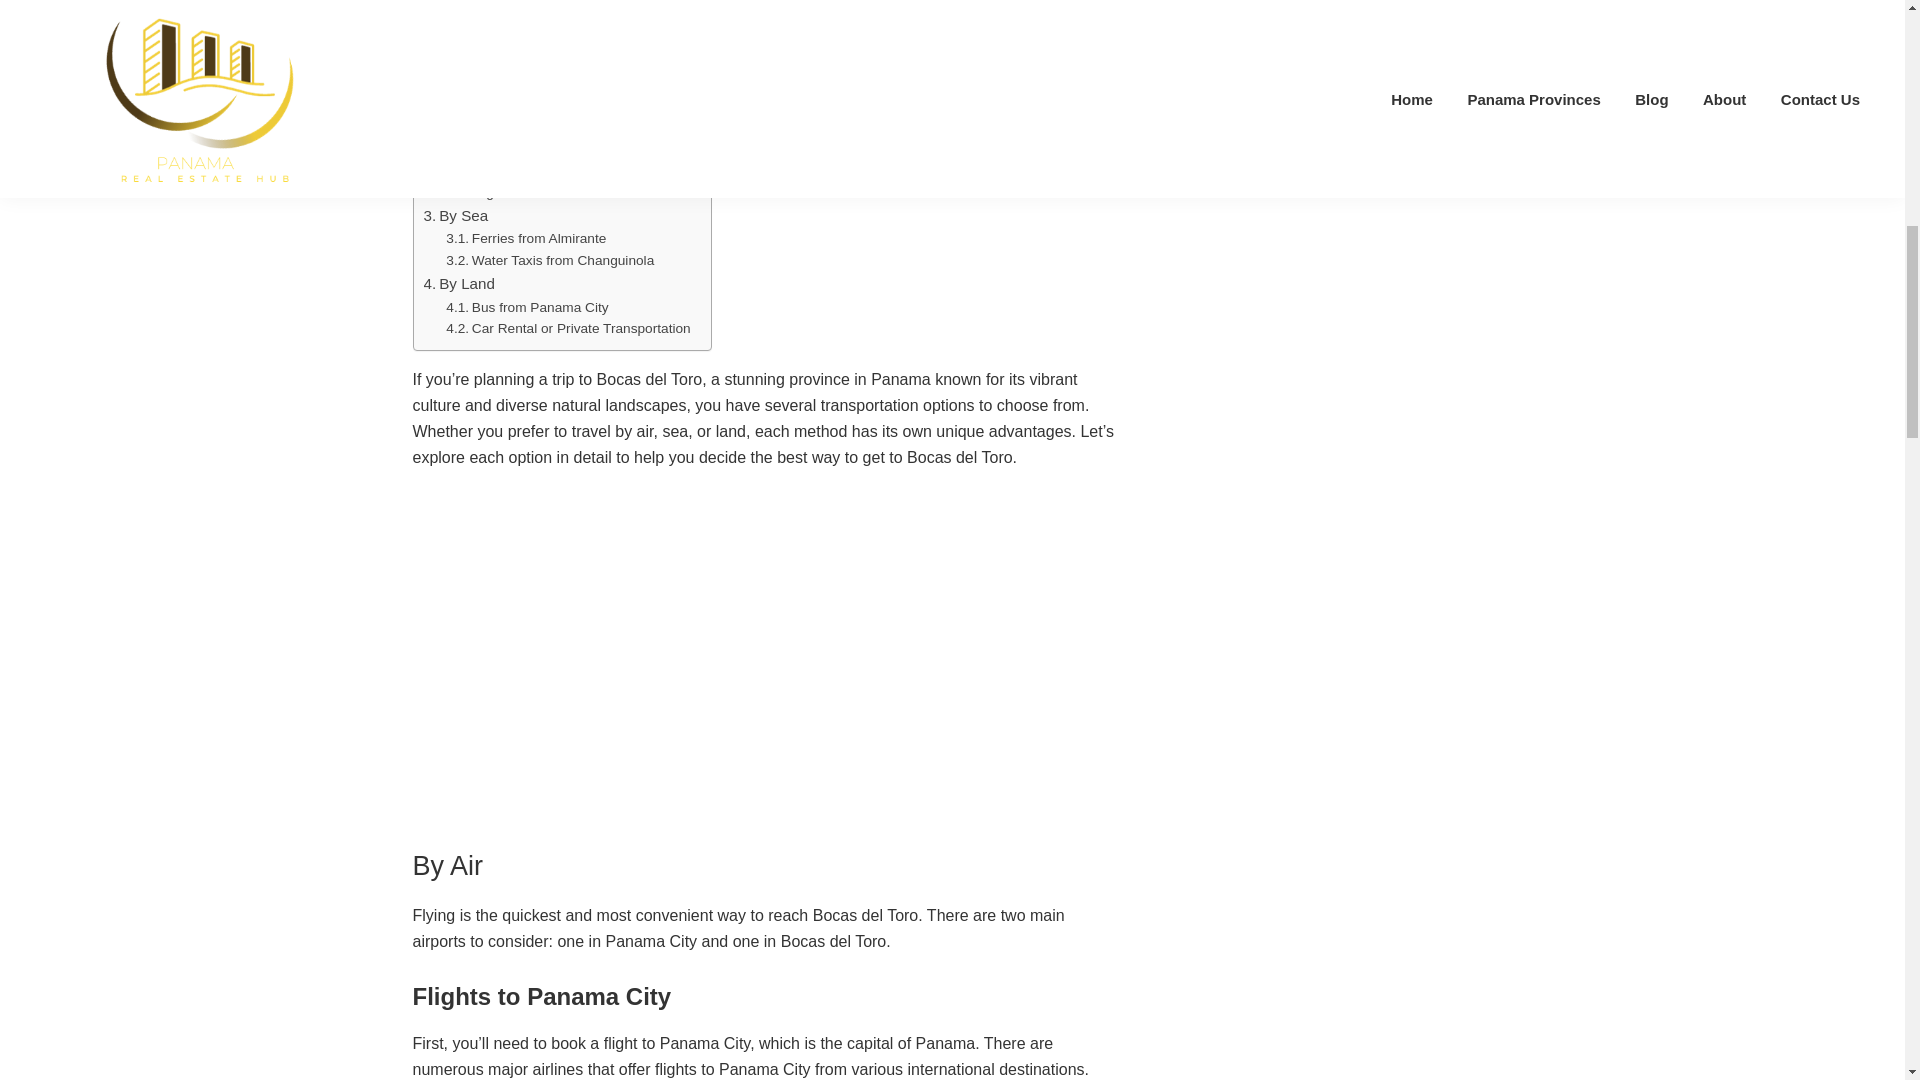 This screenshot has width=1920, height=1080. Describe the element at coordinates (550, 260) in the screenshot. I see `Water Taxis from Changuinola` at that location.